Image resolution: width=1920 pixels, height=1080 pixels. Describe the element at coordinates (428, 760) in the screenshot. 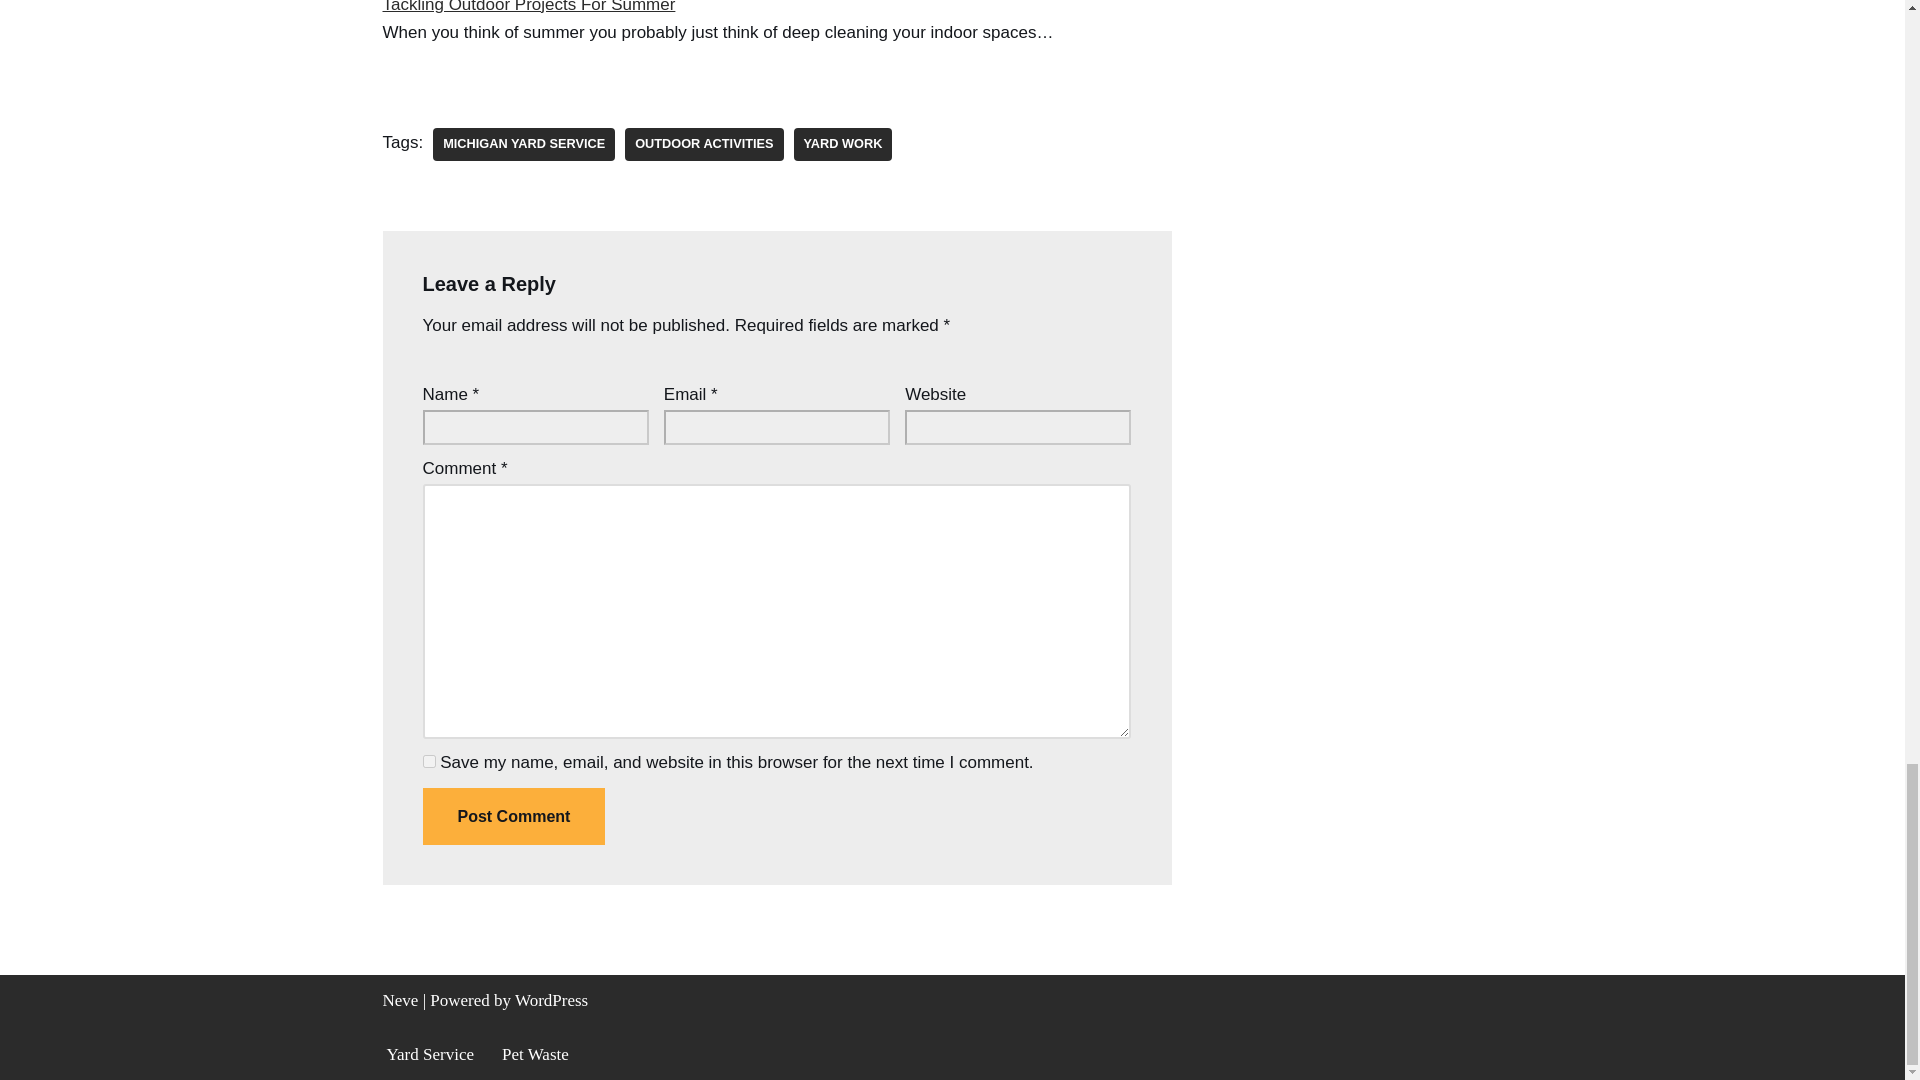

I see `yes` at that location.